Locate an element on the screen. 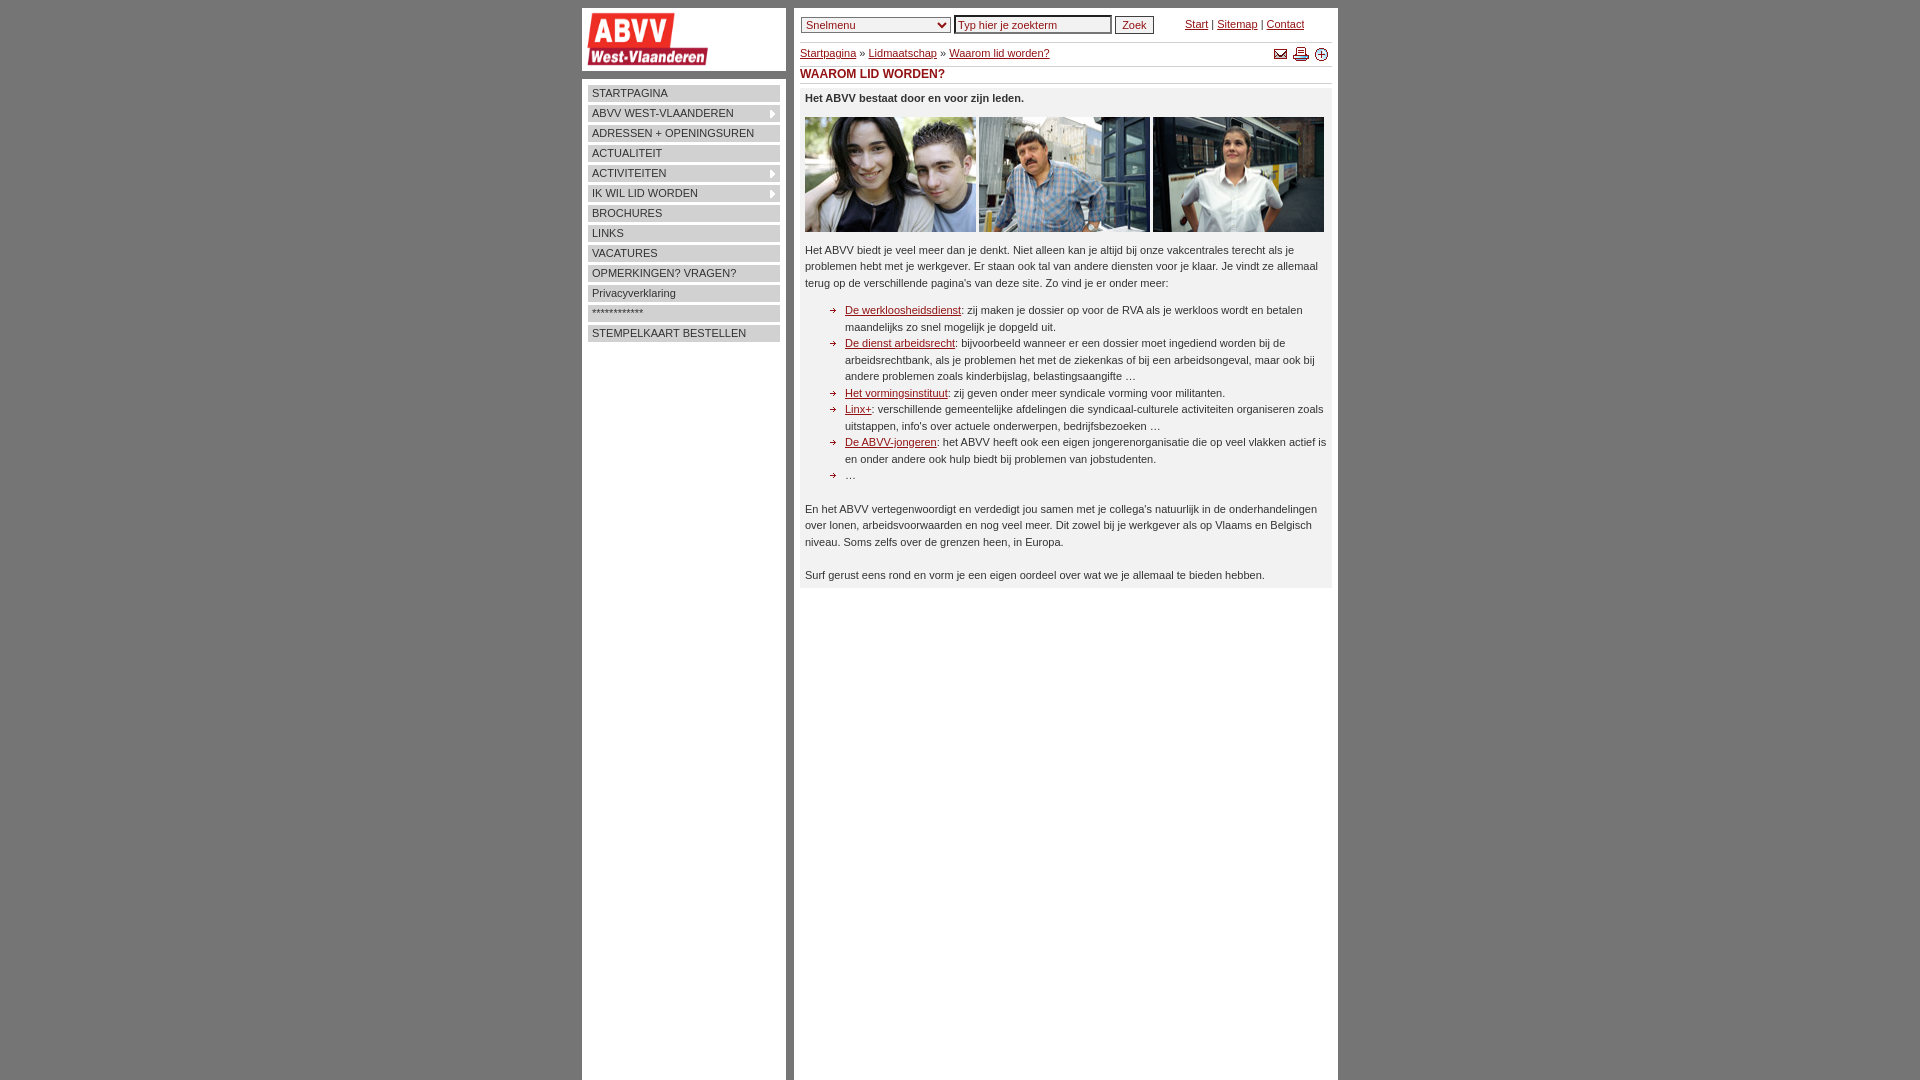 The height and width of the screenshot is (1080, 1920). Lidmaatschap is located at coordinates (902, 53).